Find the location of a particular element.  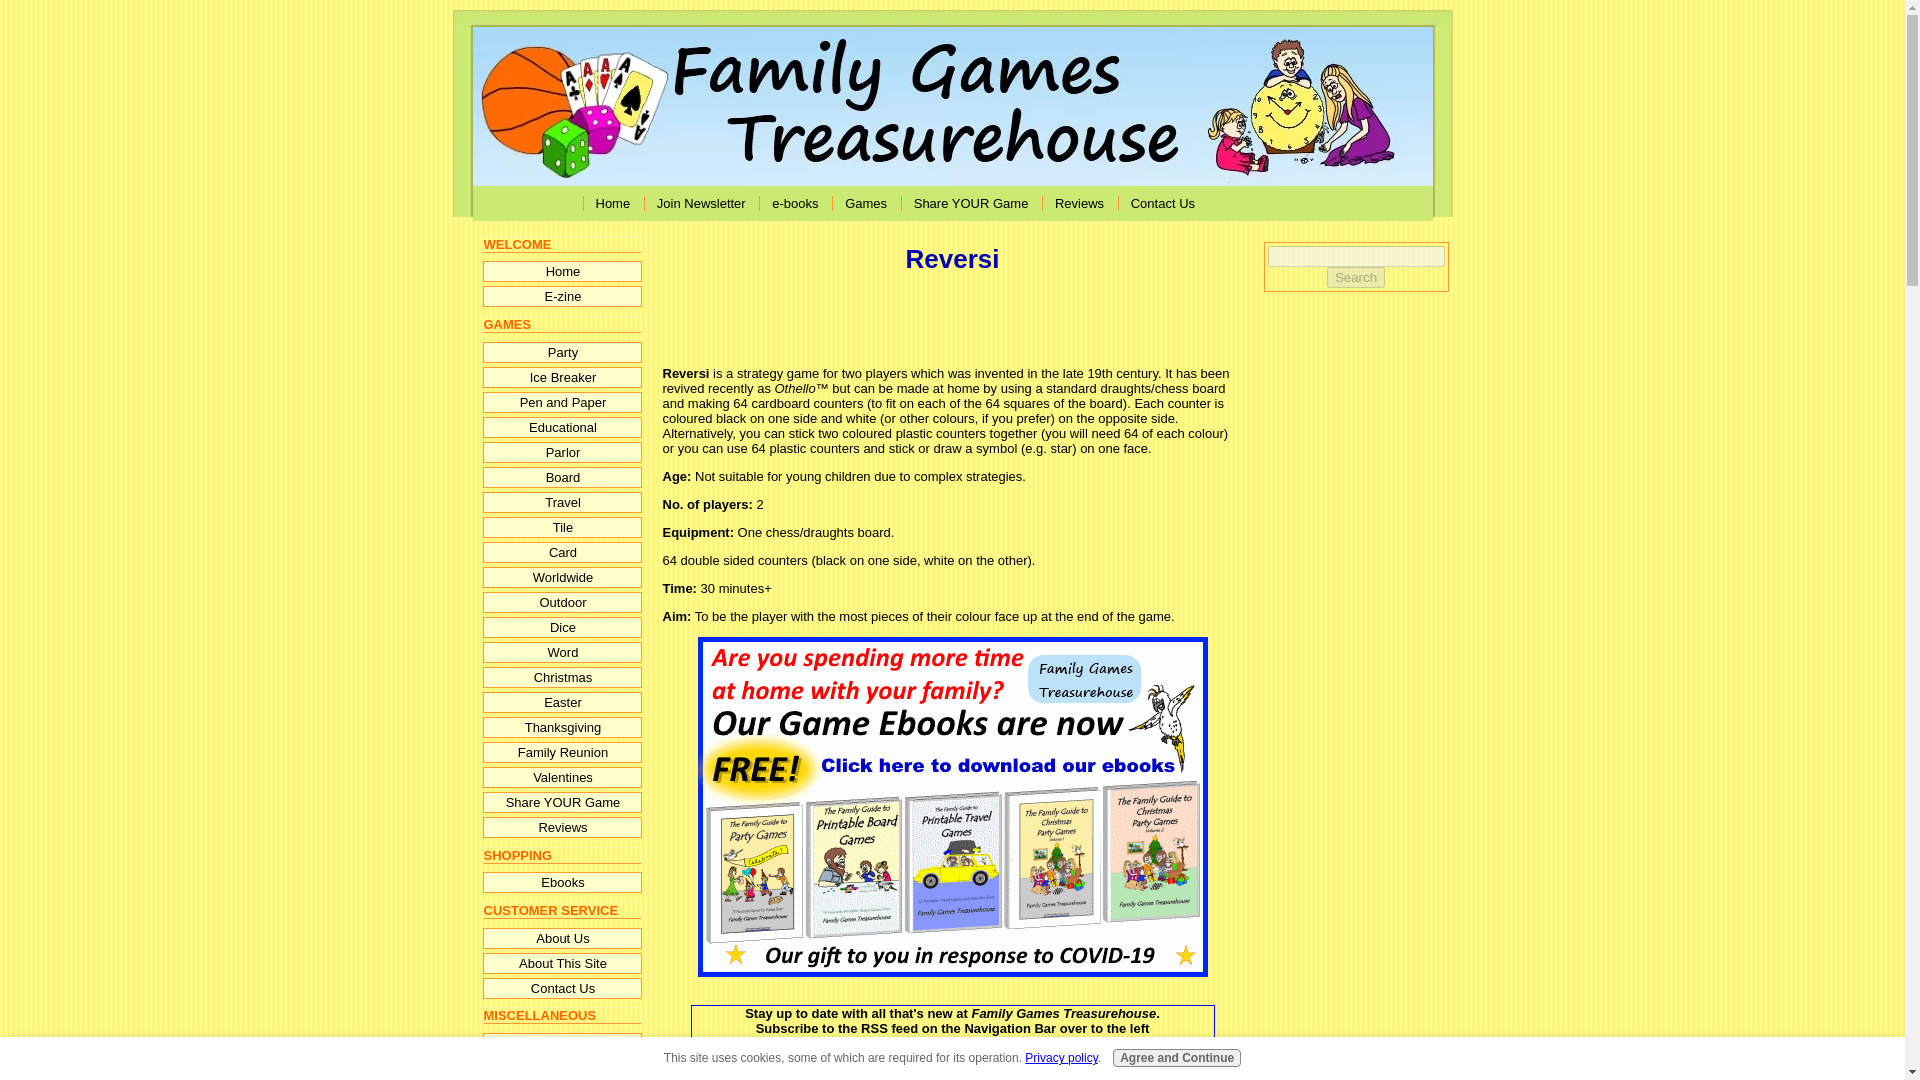

Share YOUR Game is located at coordinates (970, 203).